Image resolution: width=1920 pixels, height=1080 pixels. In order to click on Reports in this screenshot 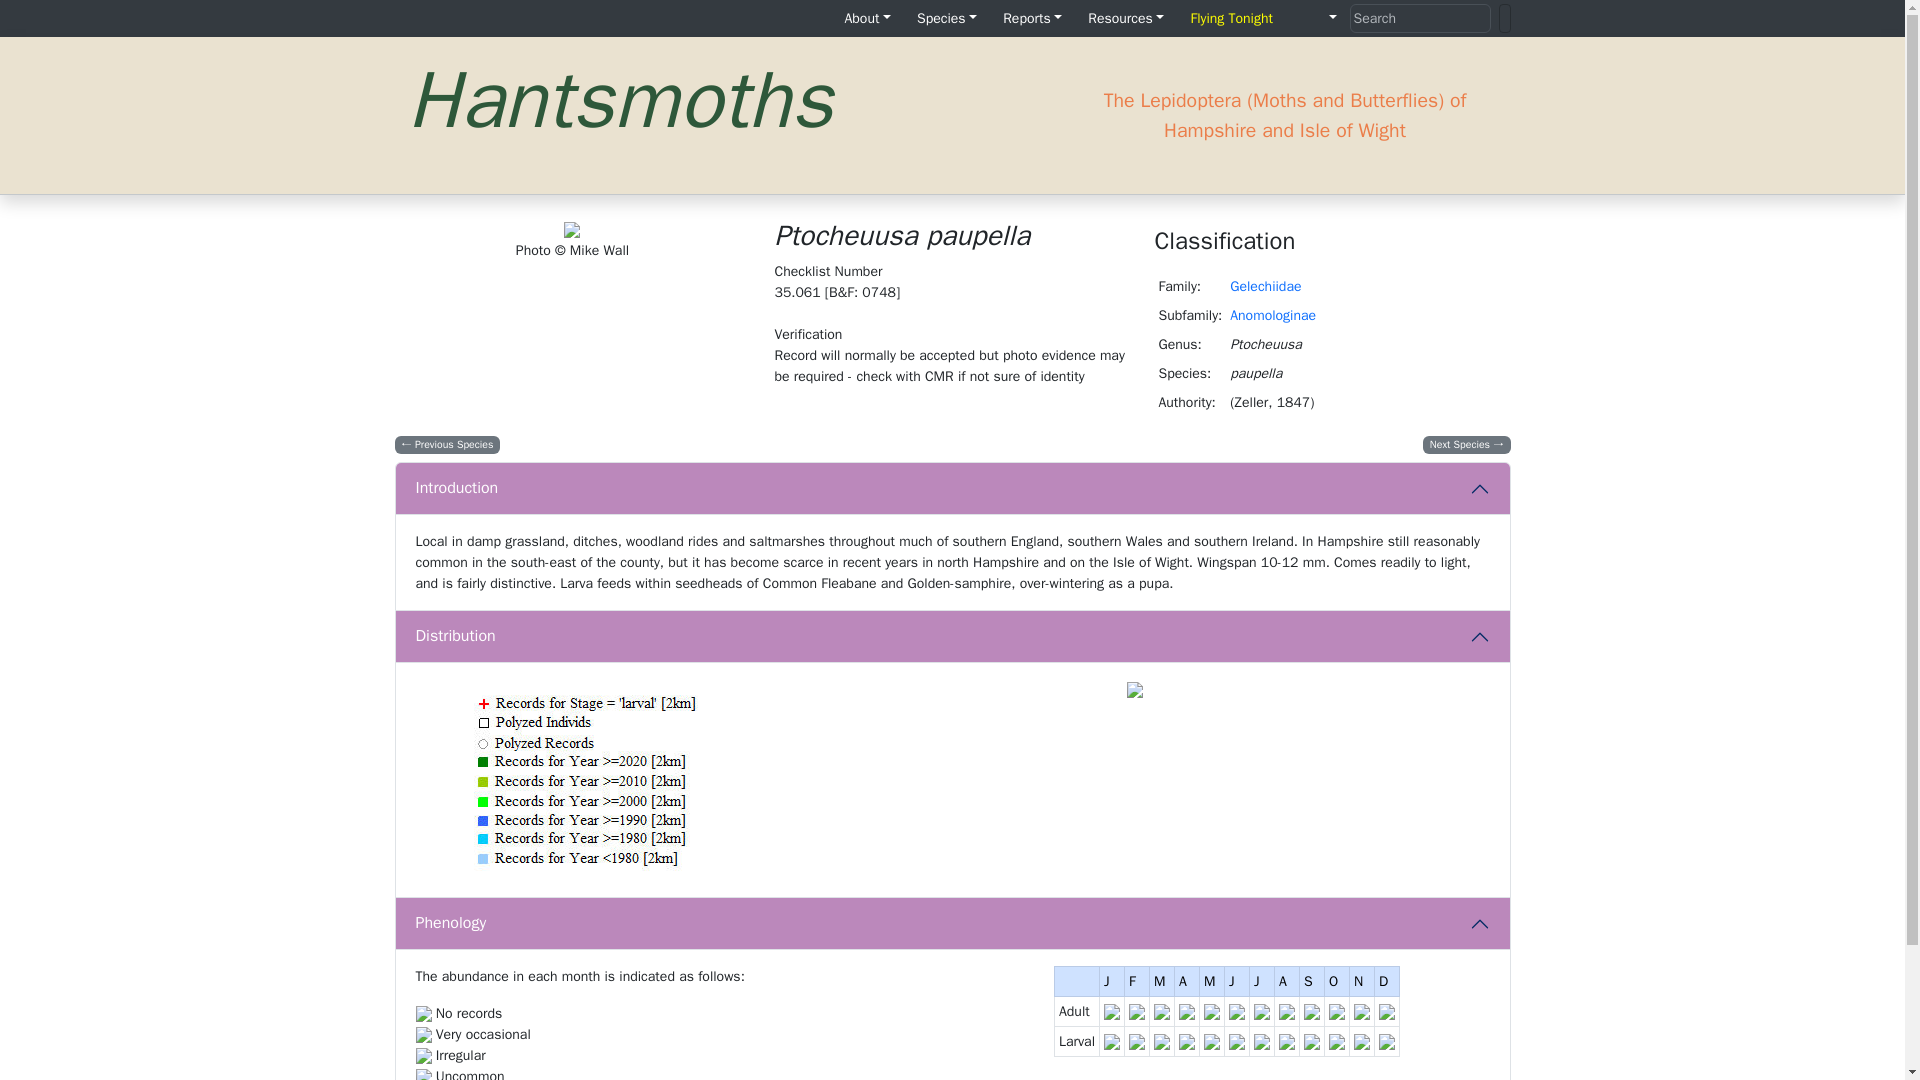, I will do `click(1032, 18)`.